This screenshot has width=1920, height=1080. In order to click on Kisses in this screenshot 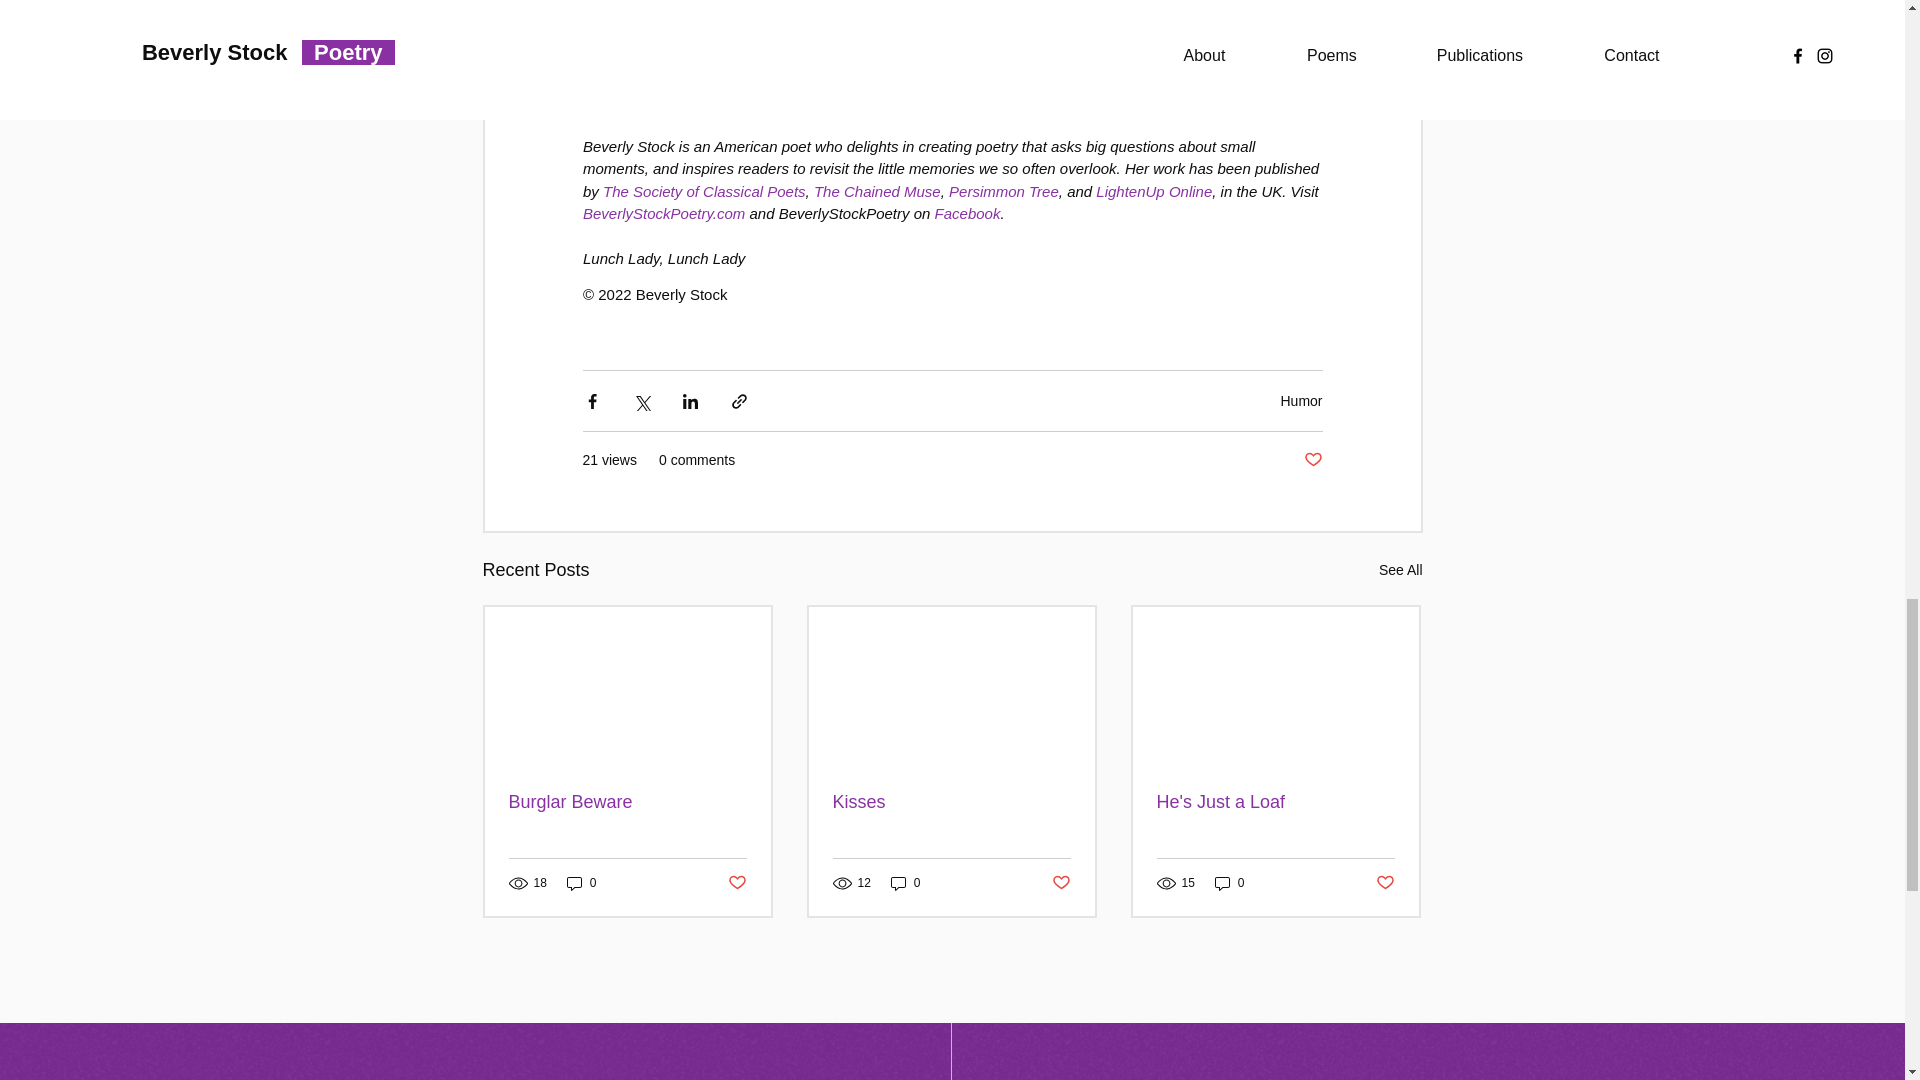, I will do `click(950, 802)`.